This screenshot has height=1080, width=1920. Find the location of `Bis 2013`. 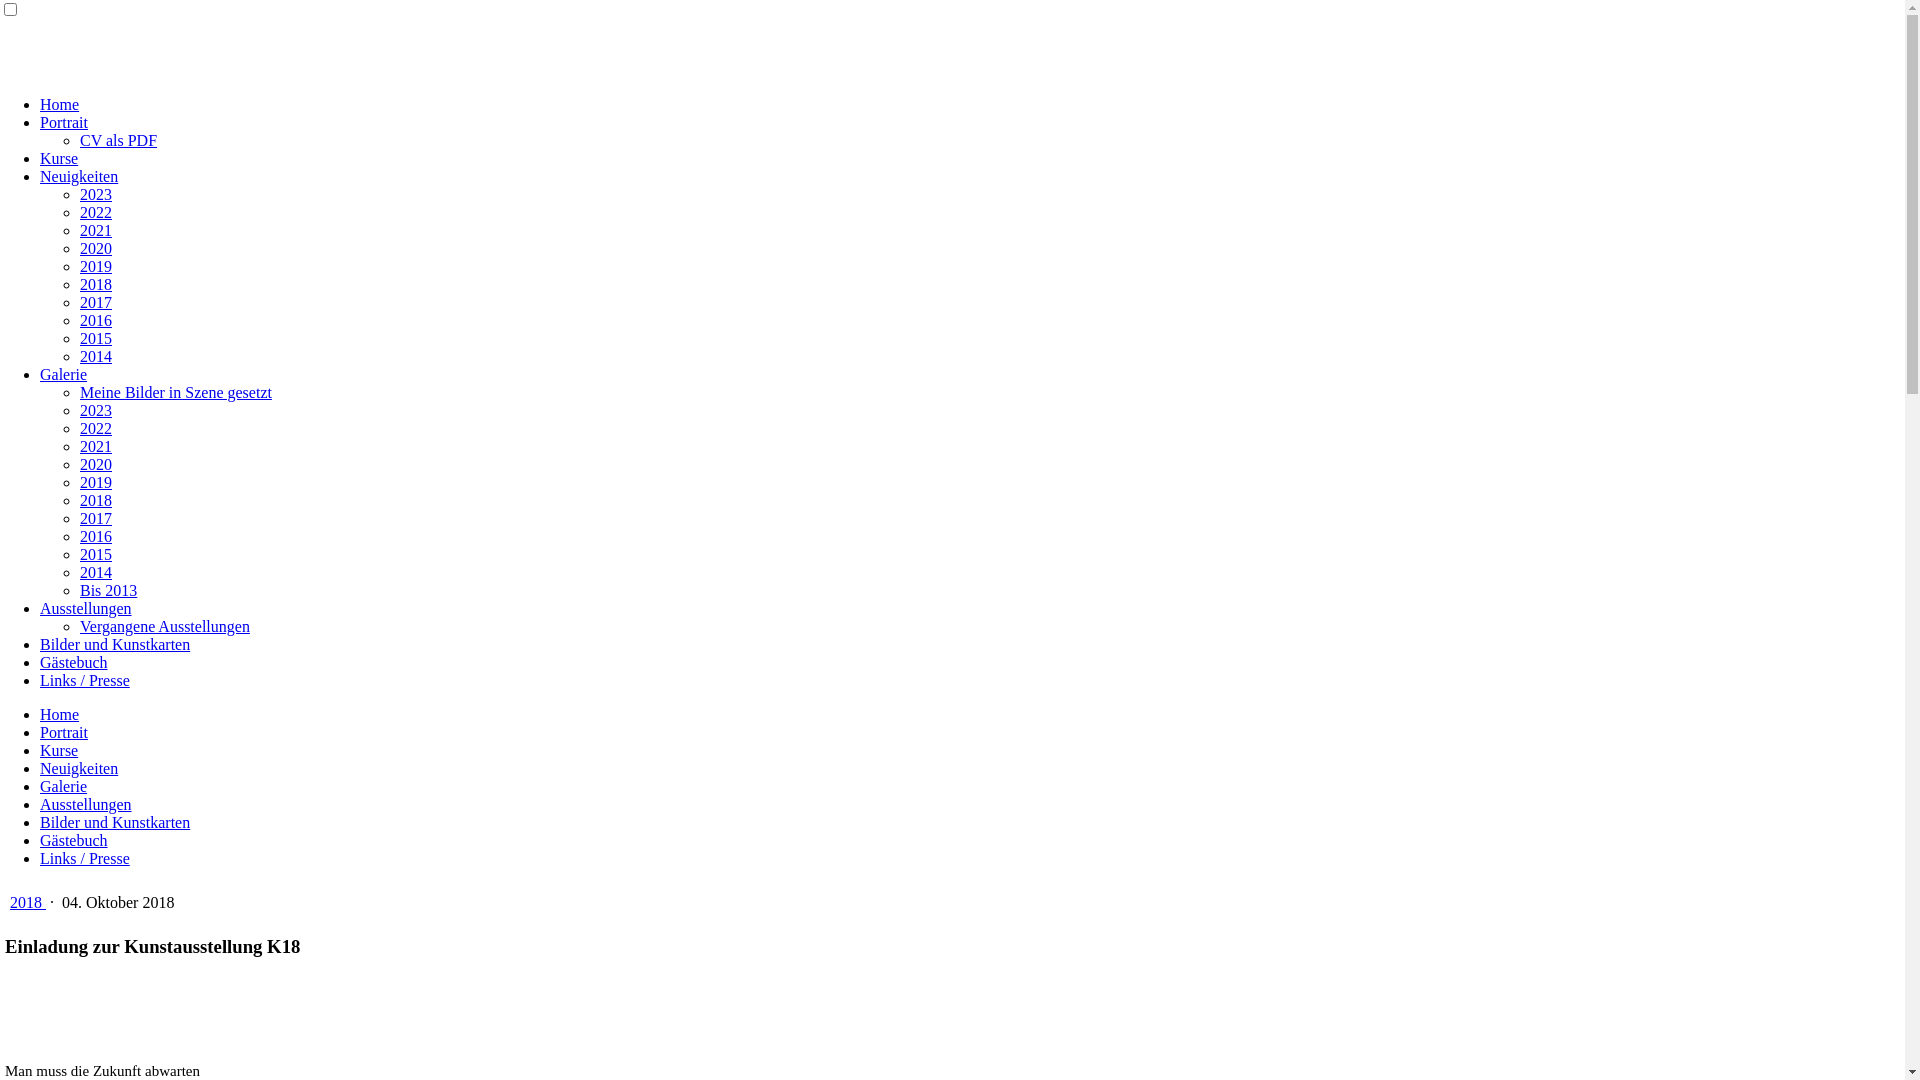

Bis 2013 is located at coordinates (108, 590).